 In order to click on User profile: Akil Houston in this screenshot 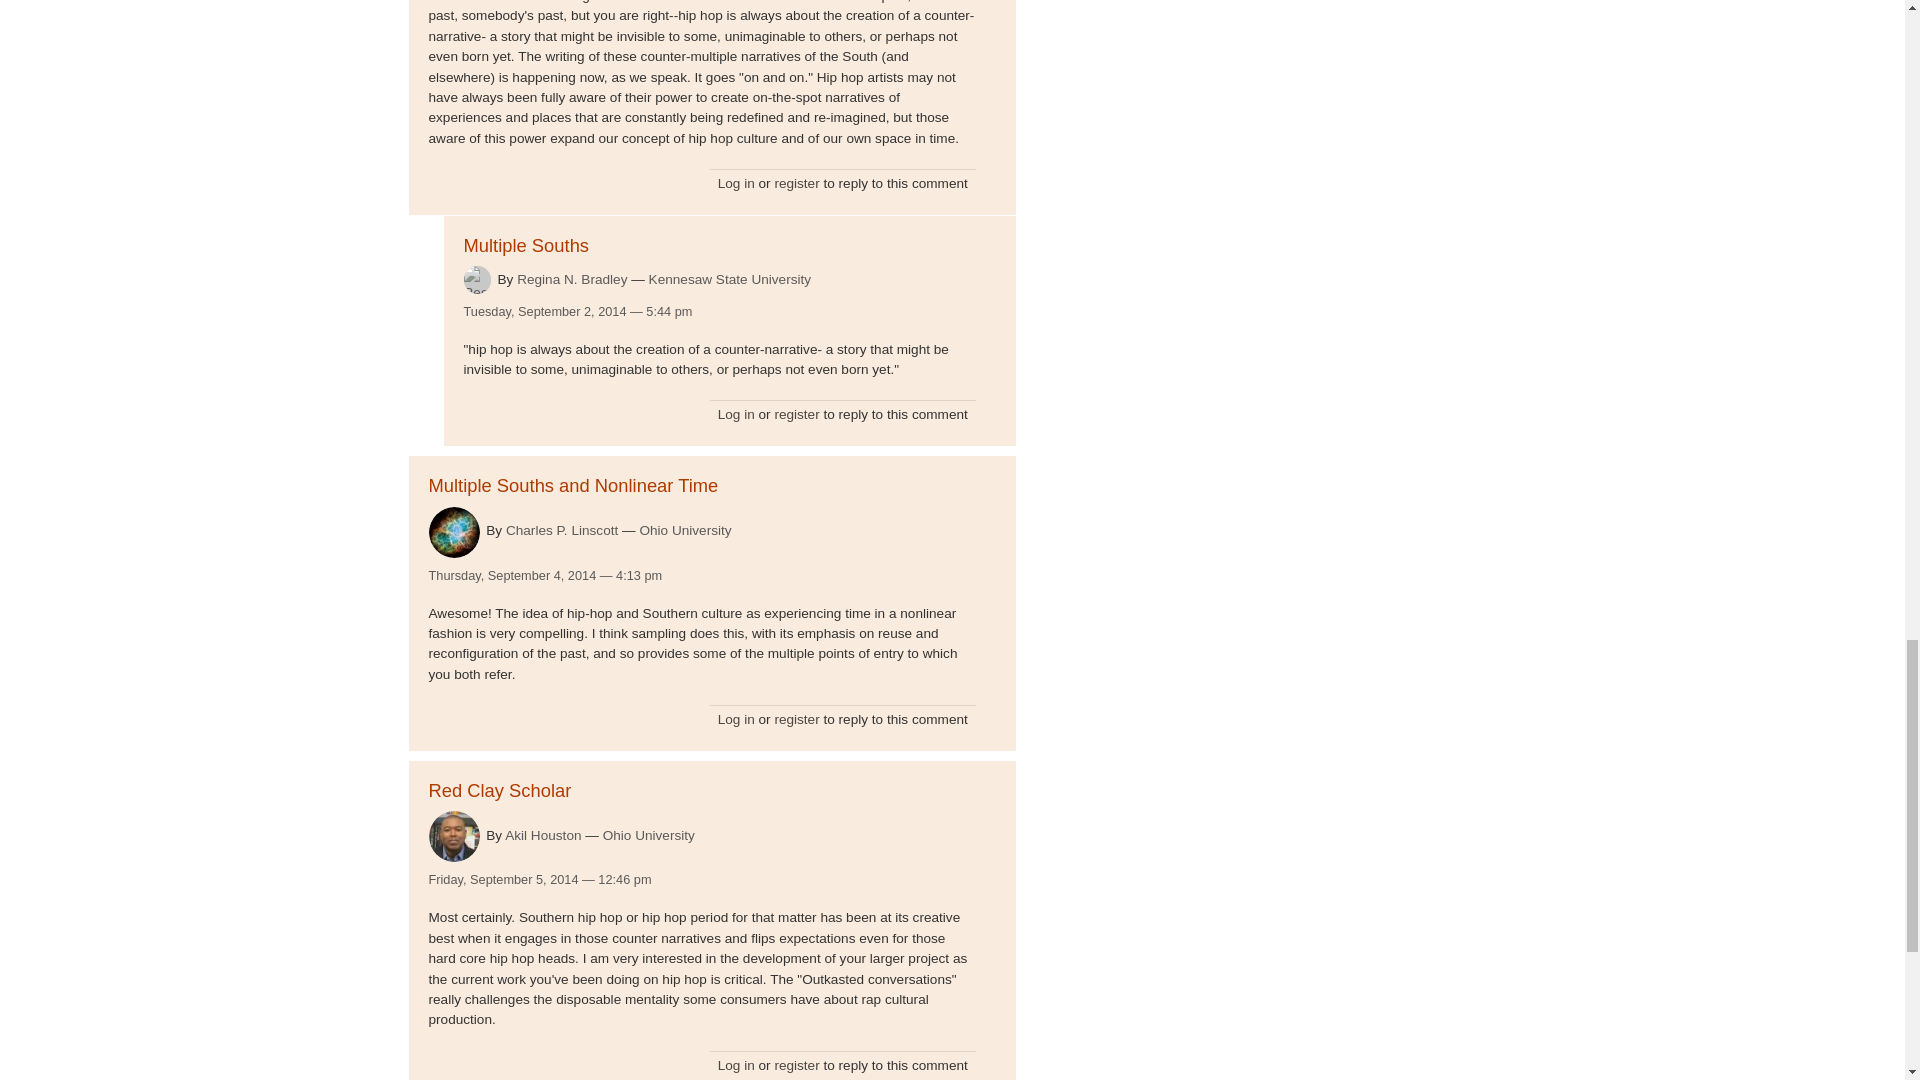, I will do `click(542, 836)`.